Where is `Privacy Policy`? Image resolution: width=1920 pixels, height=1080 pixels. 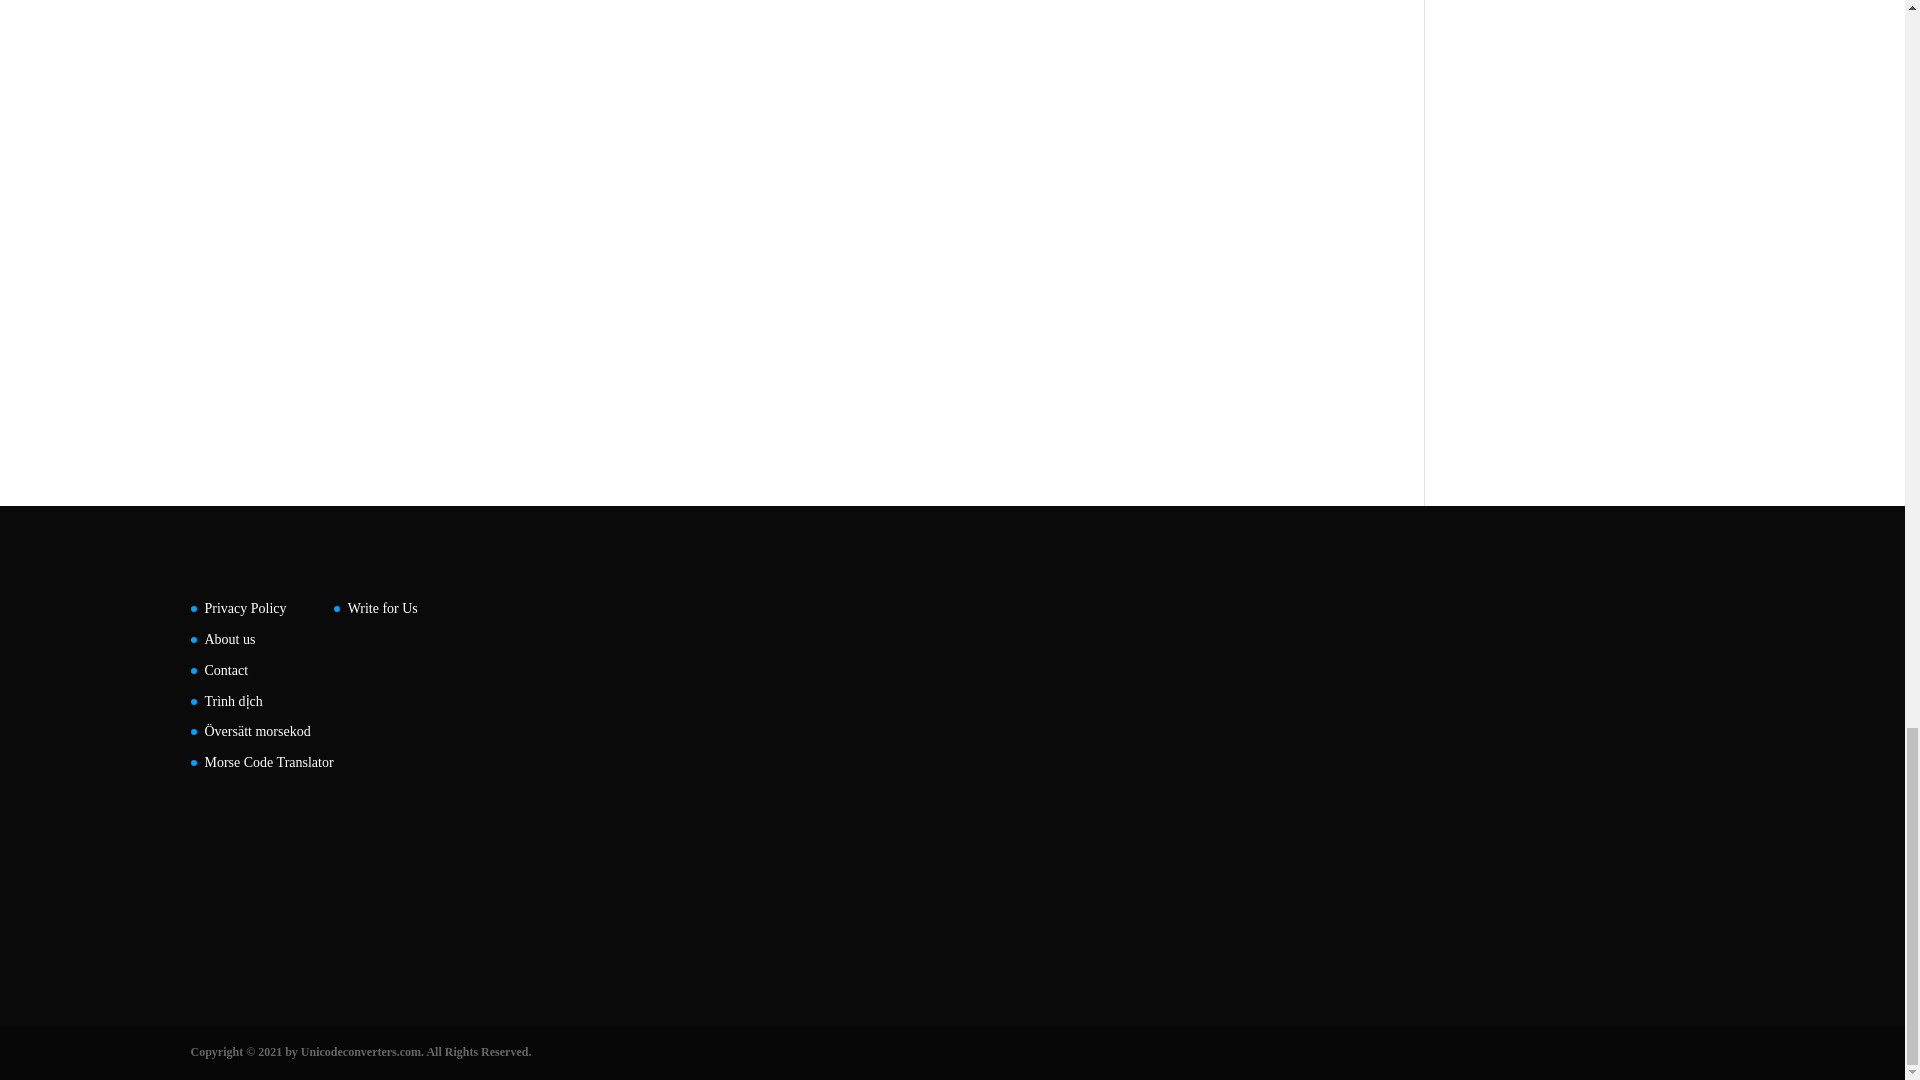 Privacy Policy is located at coordinates (244, 608).